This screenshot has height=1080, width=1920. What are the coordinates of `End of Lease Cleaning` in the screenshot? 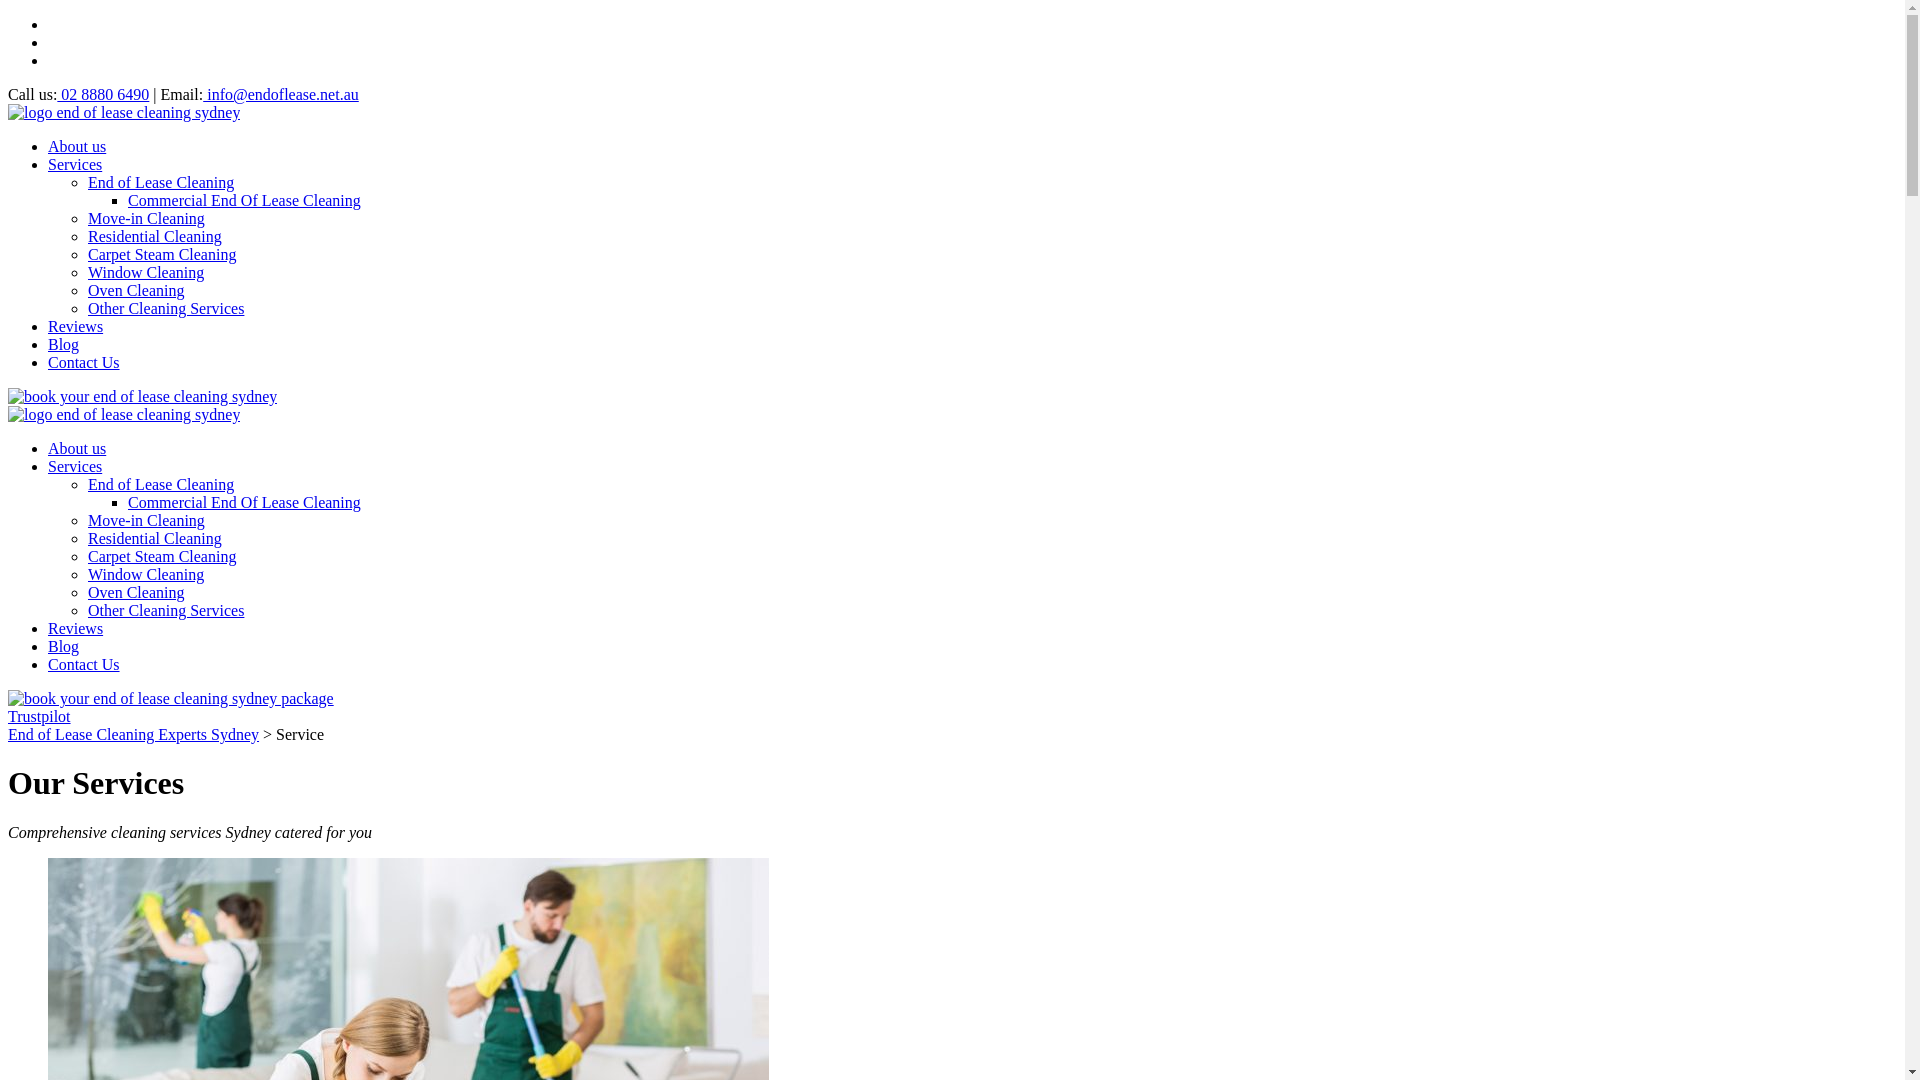 It's located at (161, 484).